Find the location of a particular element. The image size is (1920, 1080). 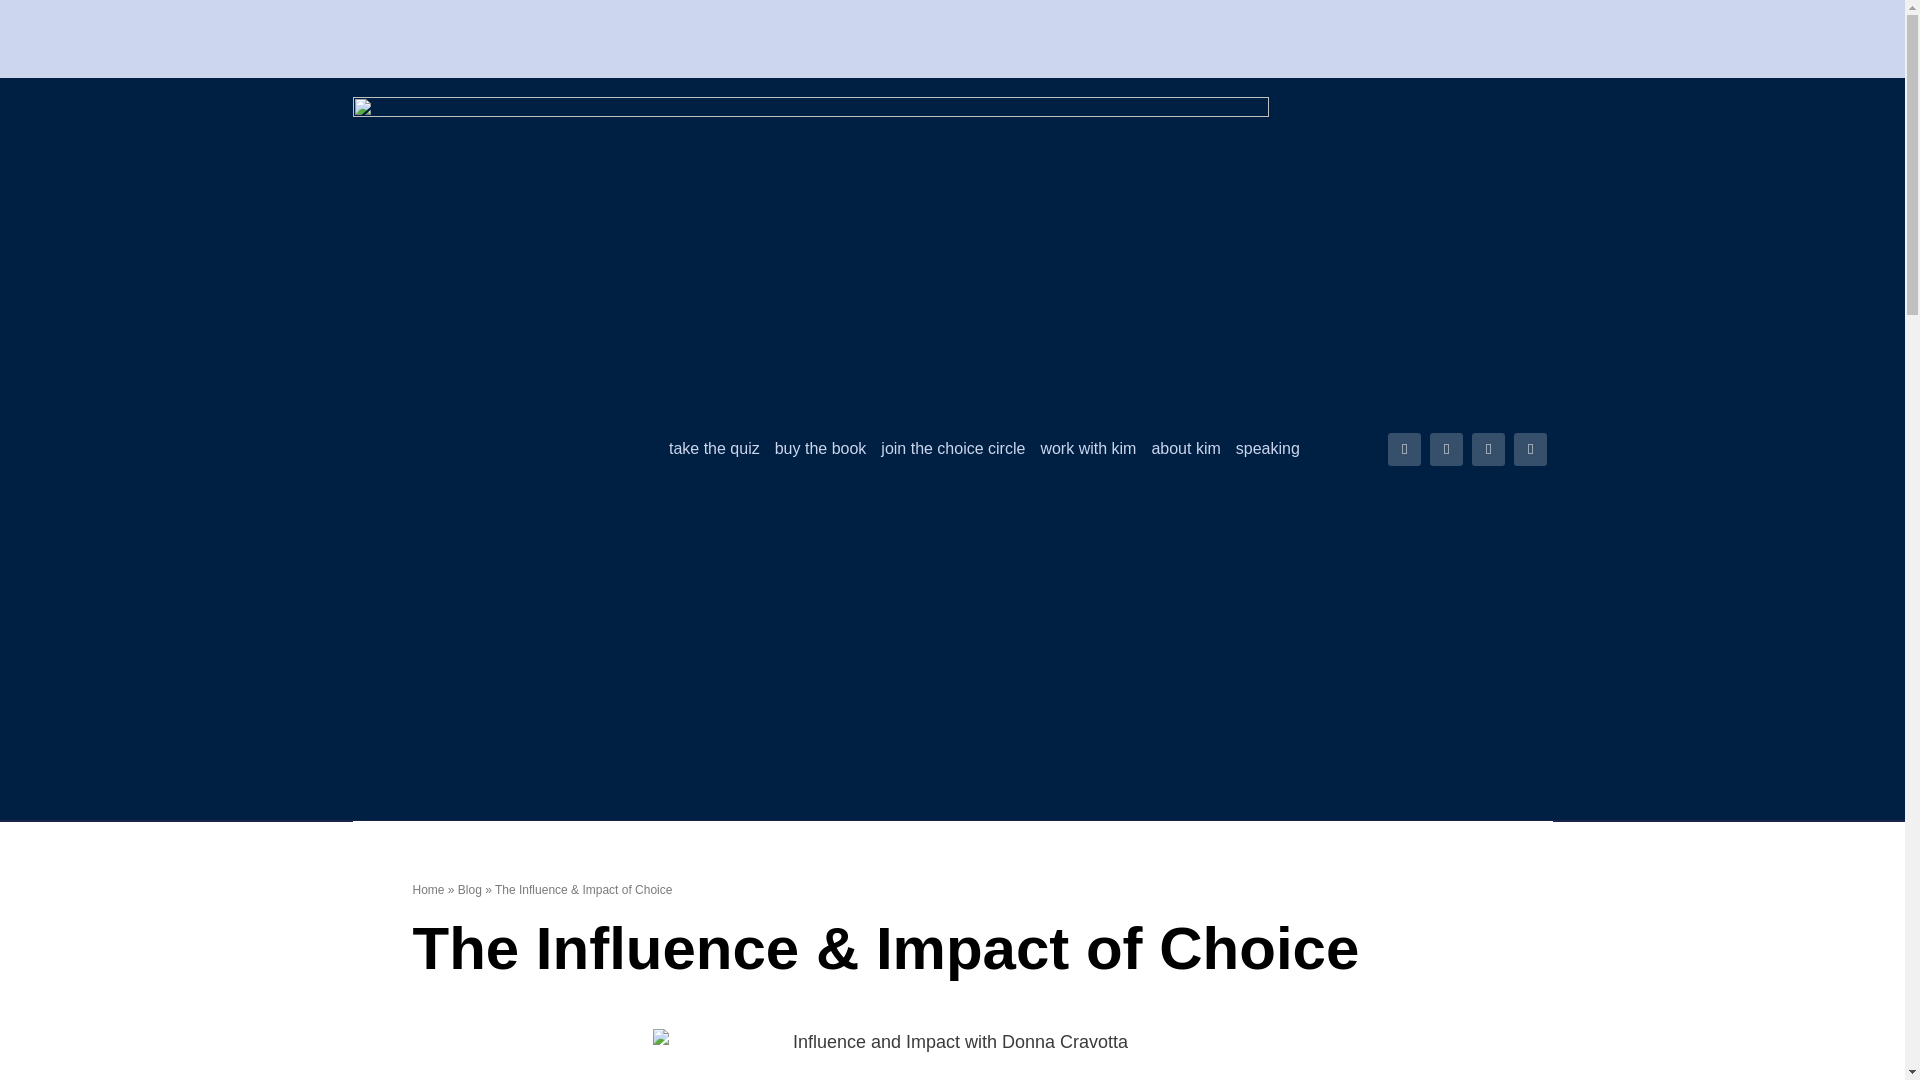

work with kim is located at coordinates (1088, 448).